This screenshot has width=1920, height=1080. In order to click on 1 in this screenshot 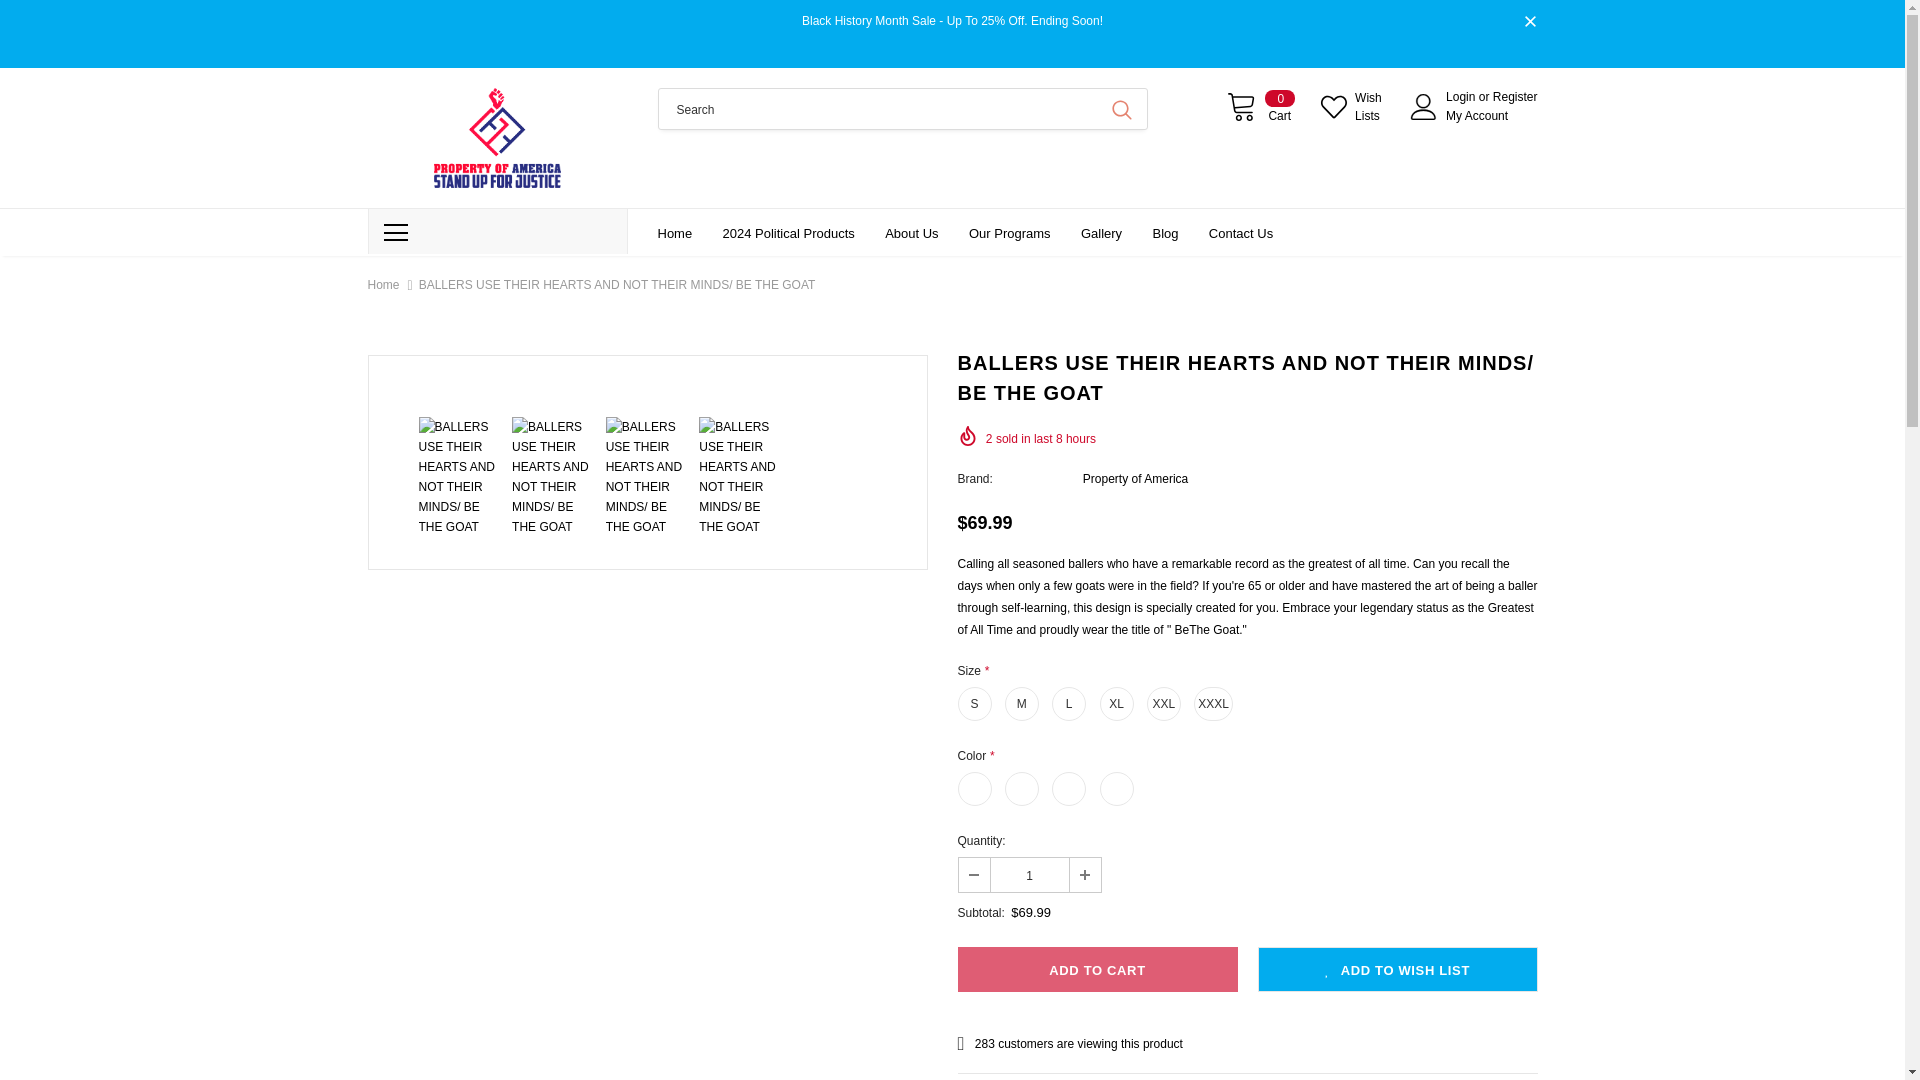, I will do `click(1028, 874)`.